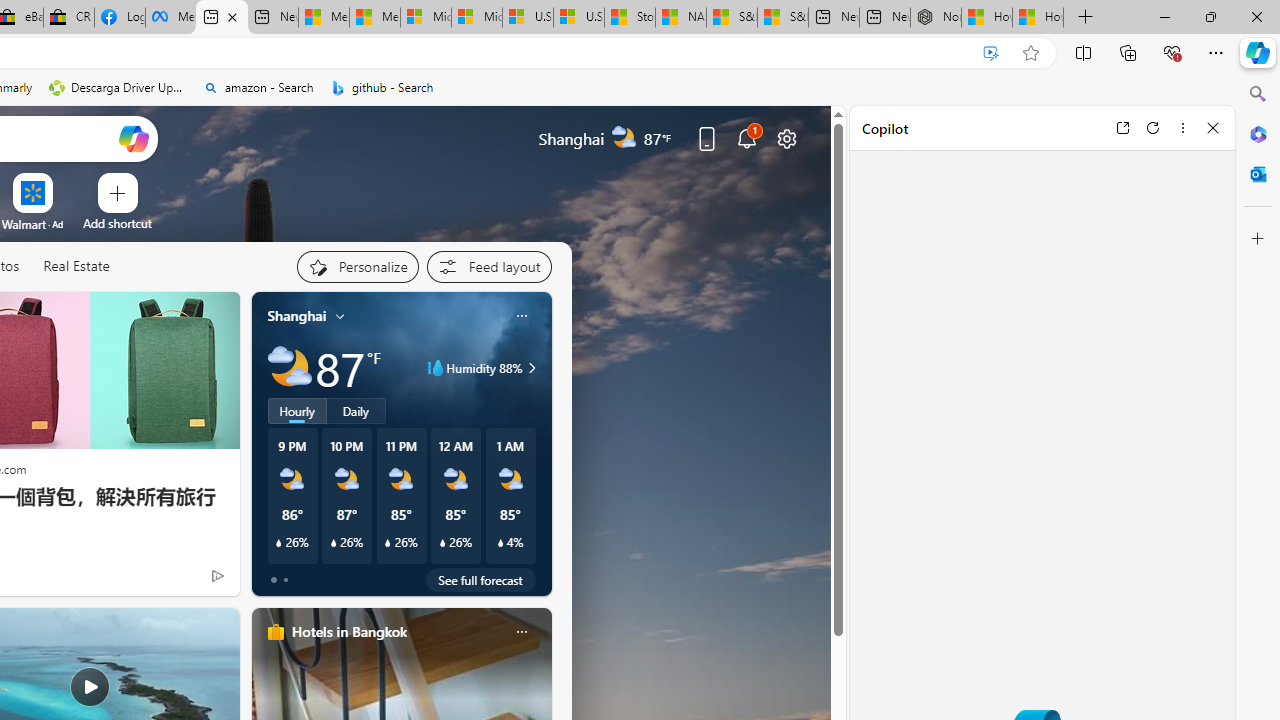  I want to click on github - Search, so click(382, 88).